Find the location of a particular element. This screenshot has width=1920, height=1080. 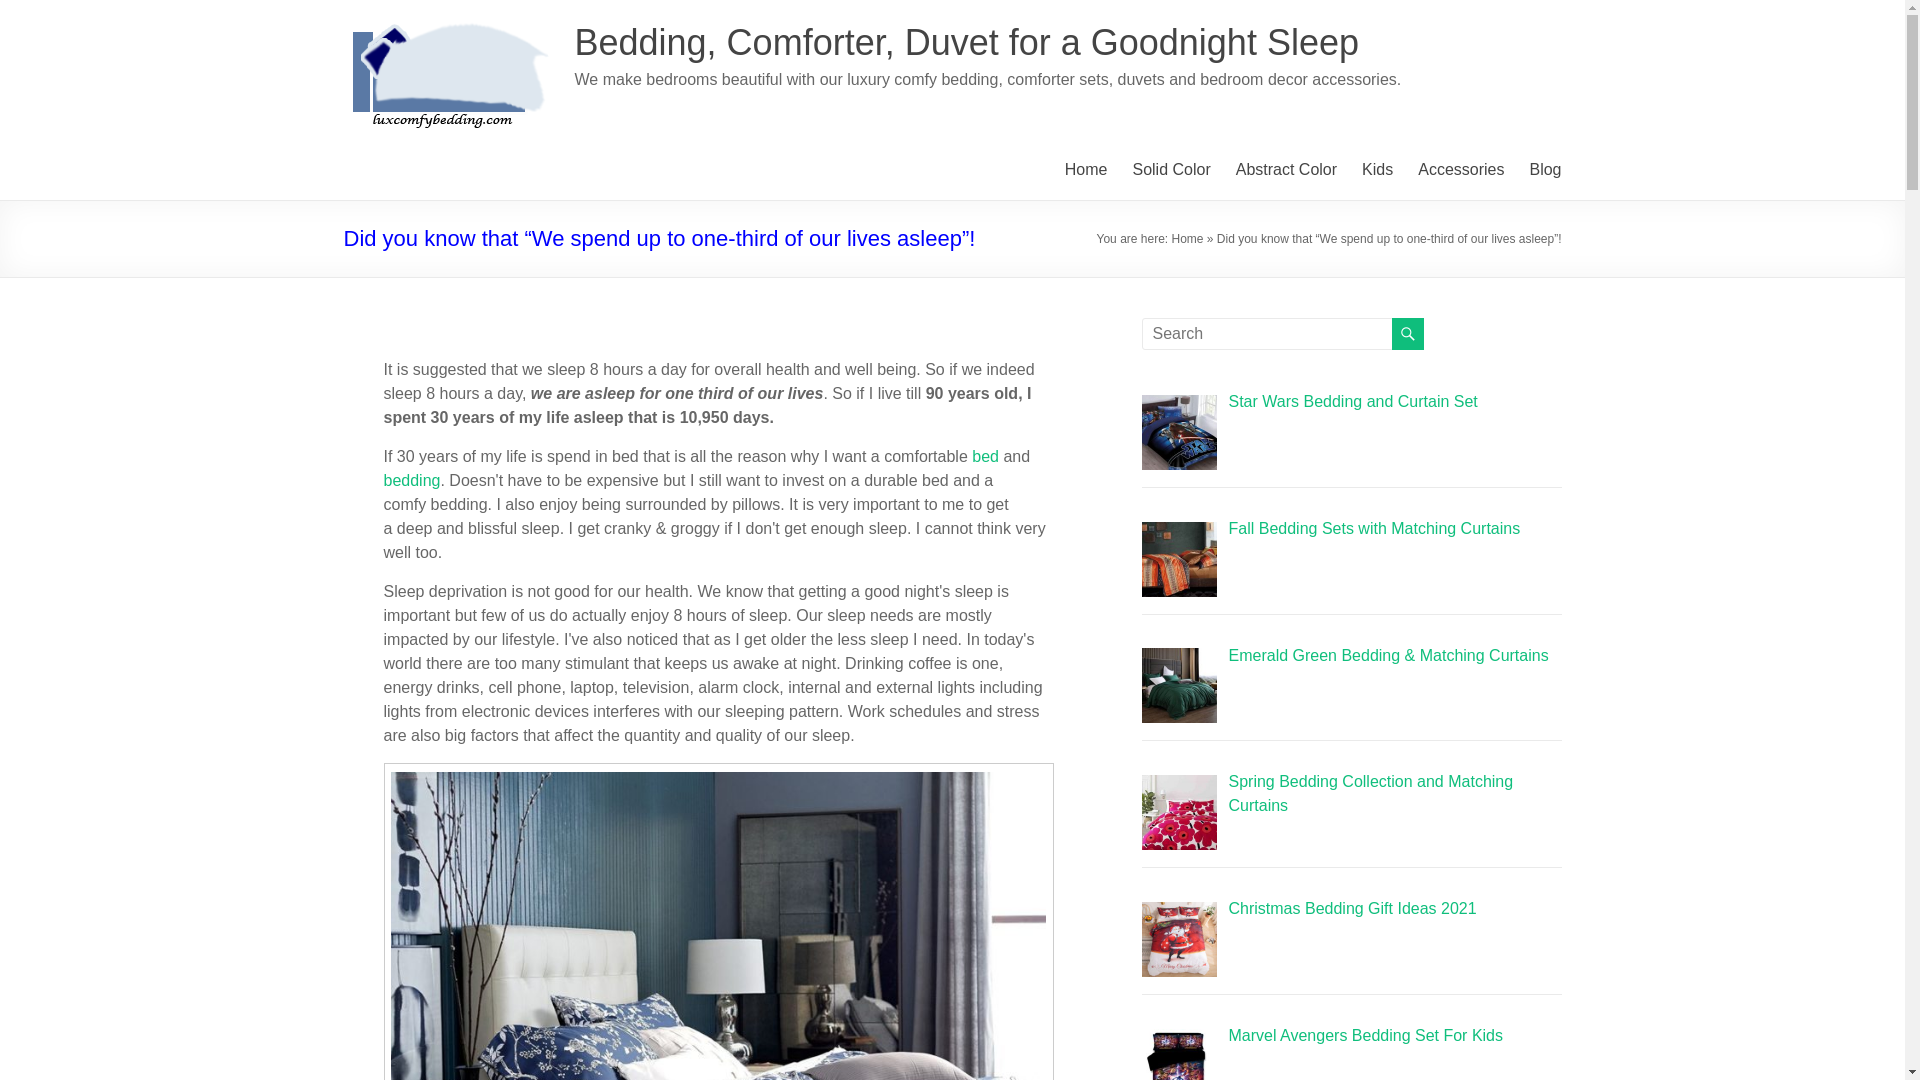

Fall Bedding Sets with Matching Curtains is located at coordinates (1374, 528).